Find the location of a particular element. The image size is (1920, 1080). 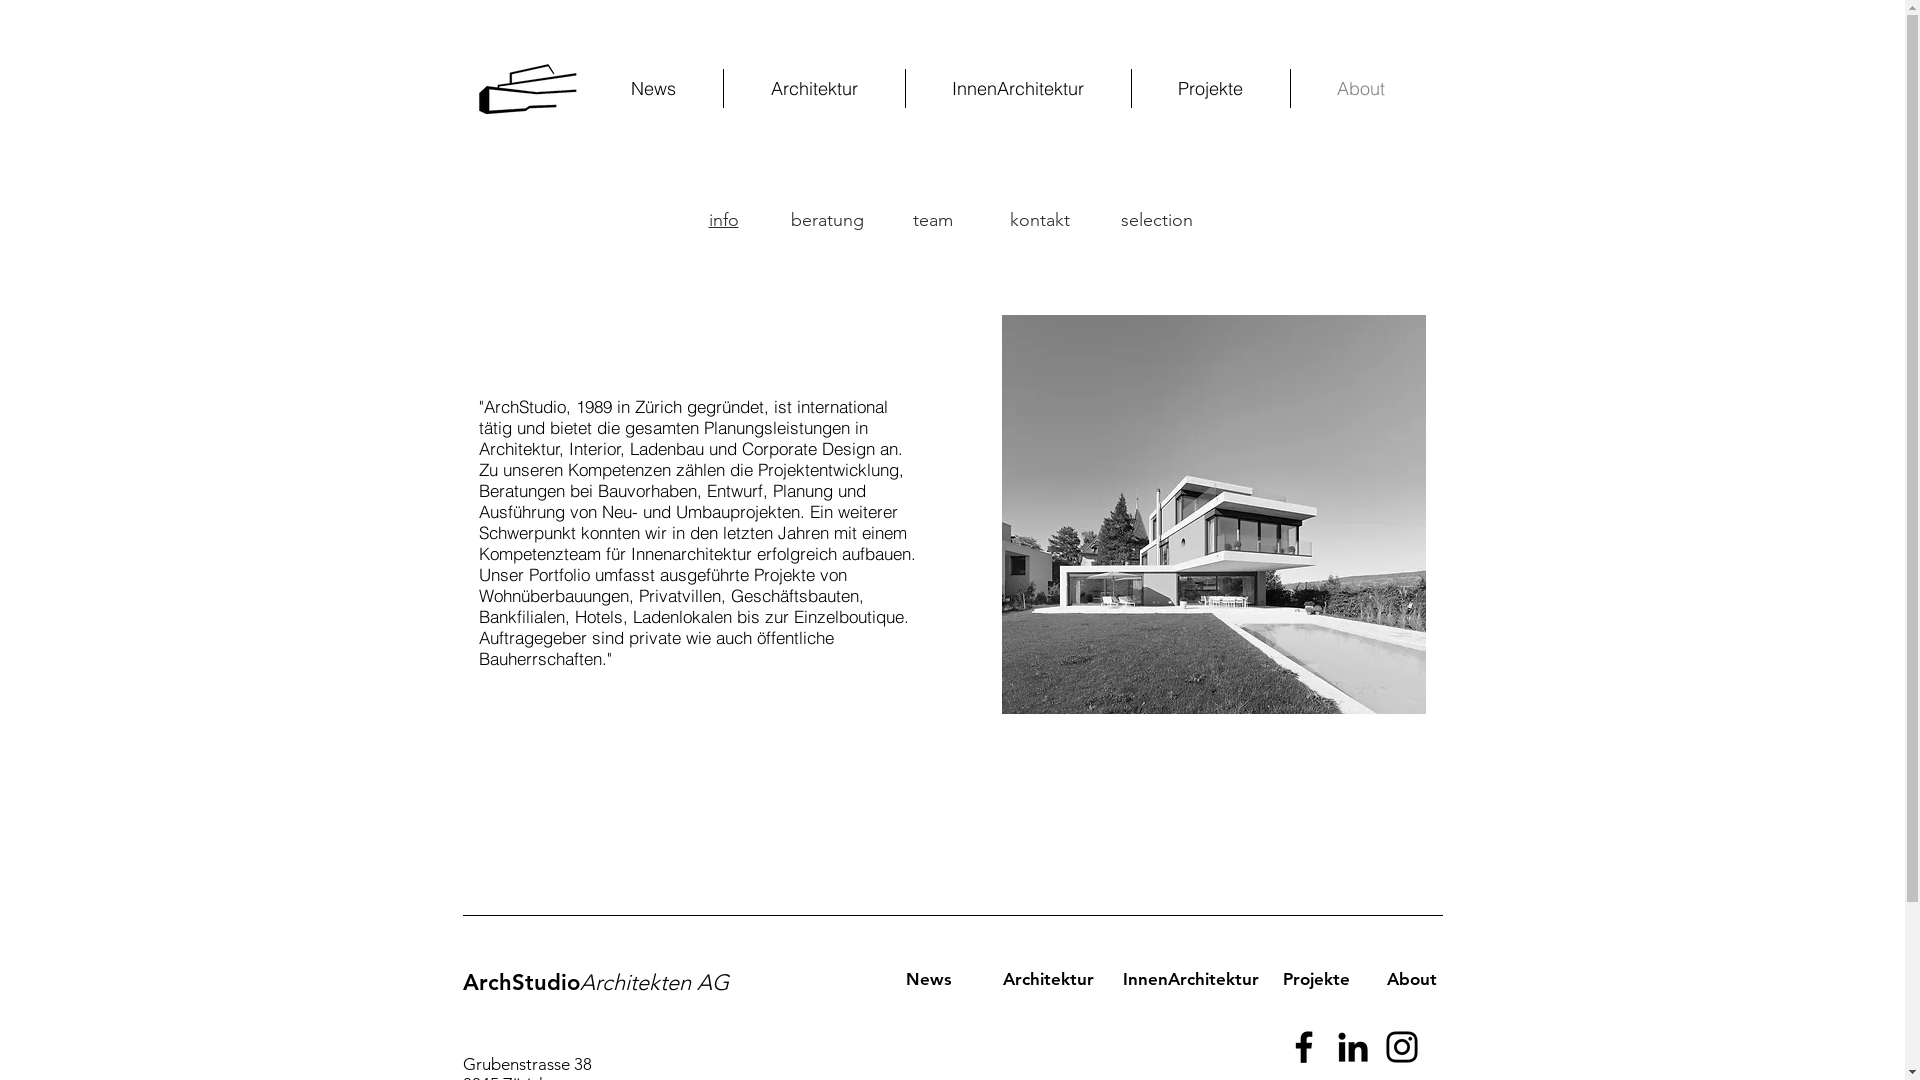

info is located at coordinates (723, 215).